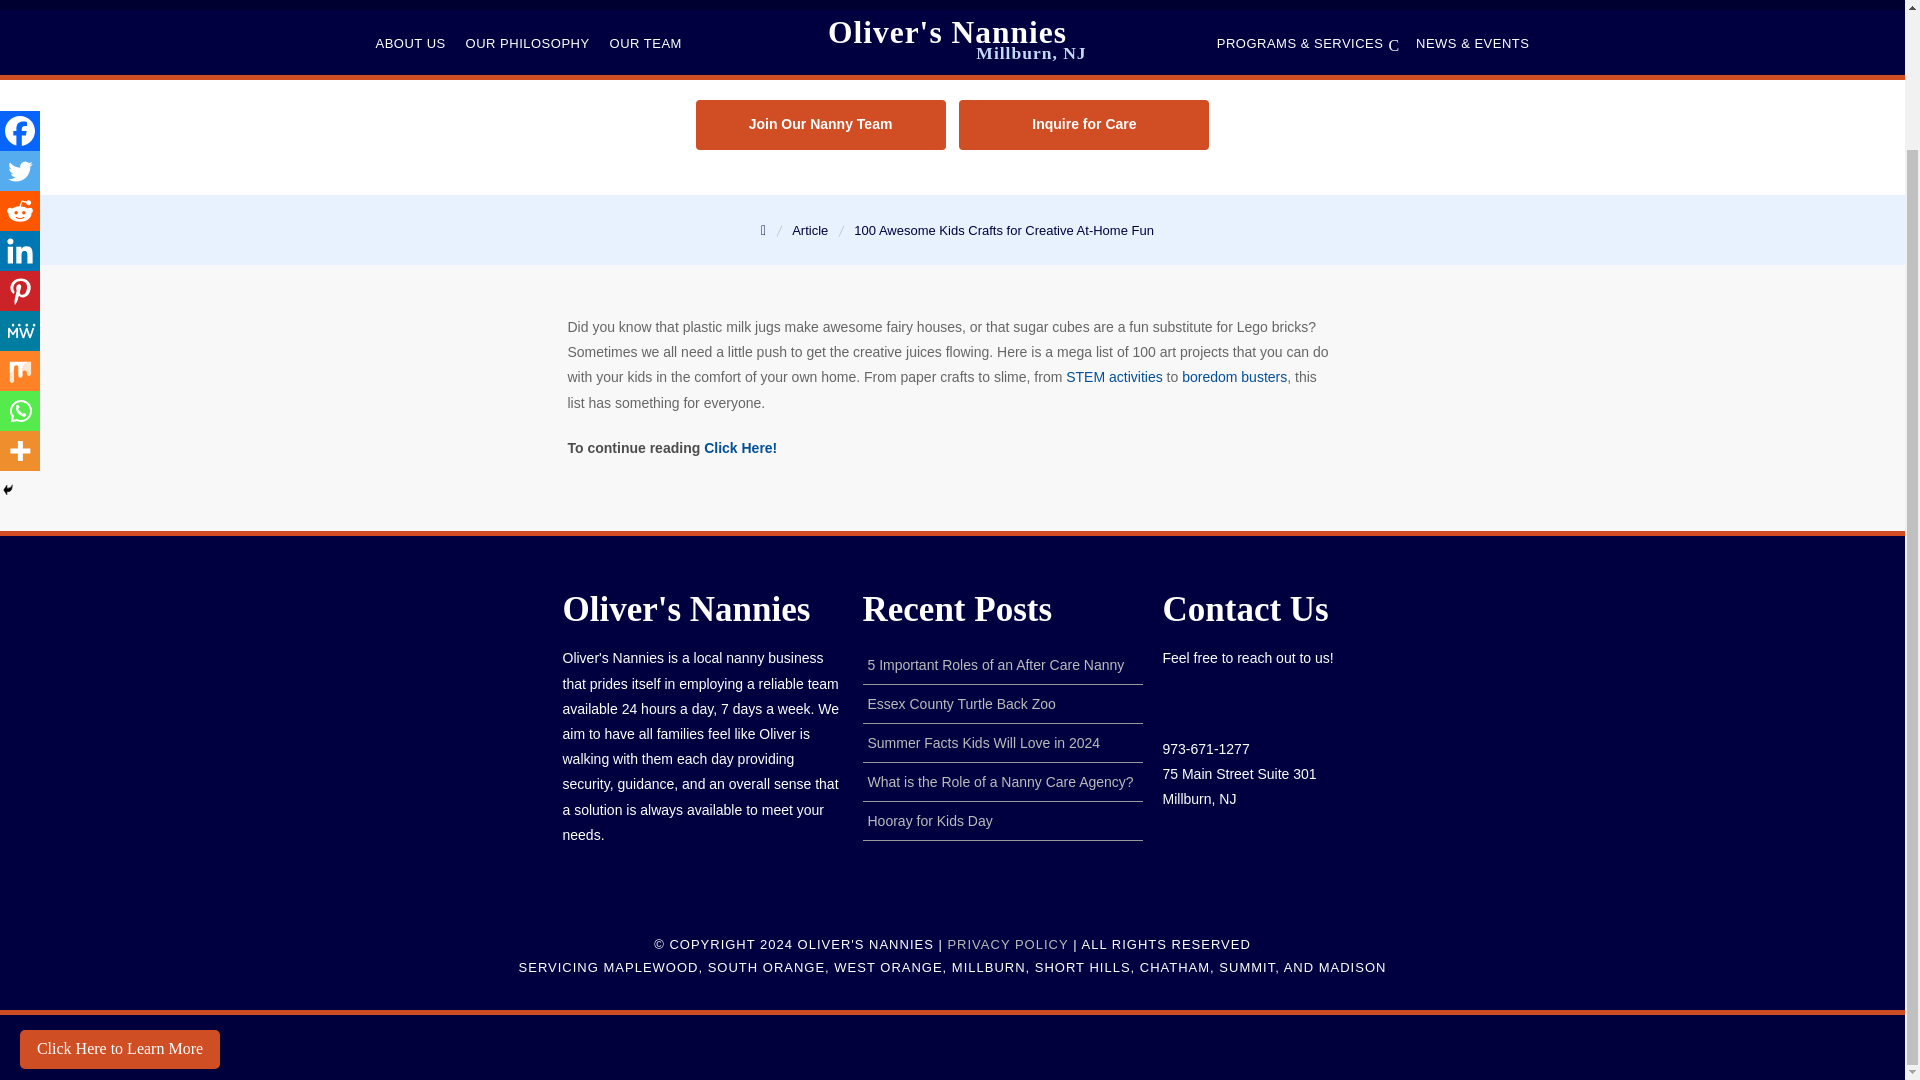 This screenshot has width=1920, height=1080. What do you see at coordinates (1000, 782) in the screenshot?
I see `What is the Role of a Nanny Care Agency?` at bounding box center [1000, 782].